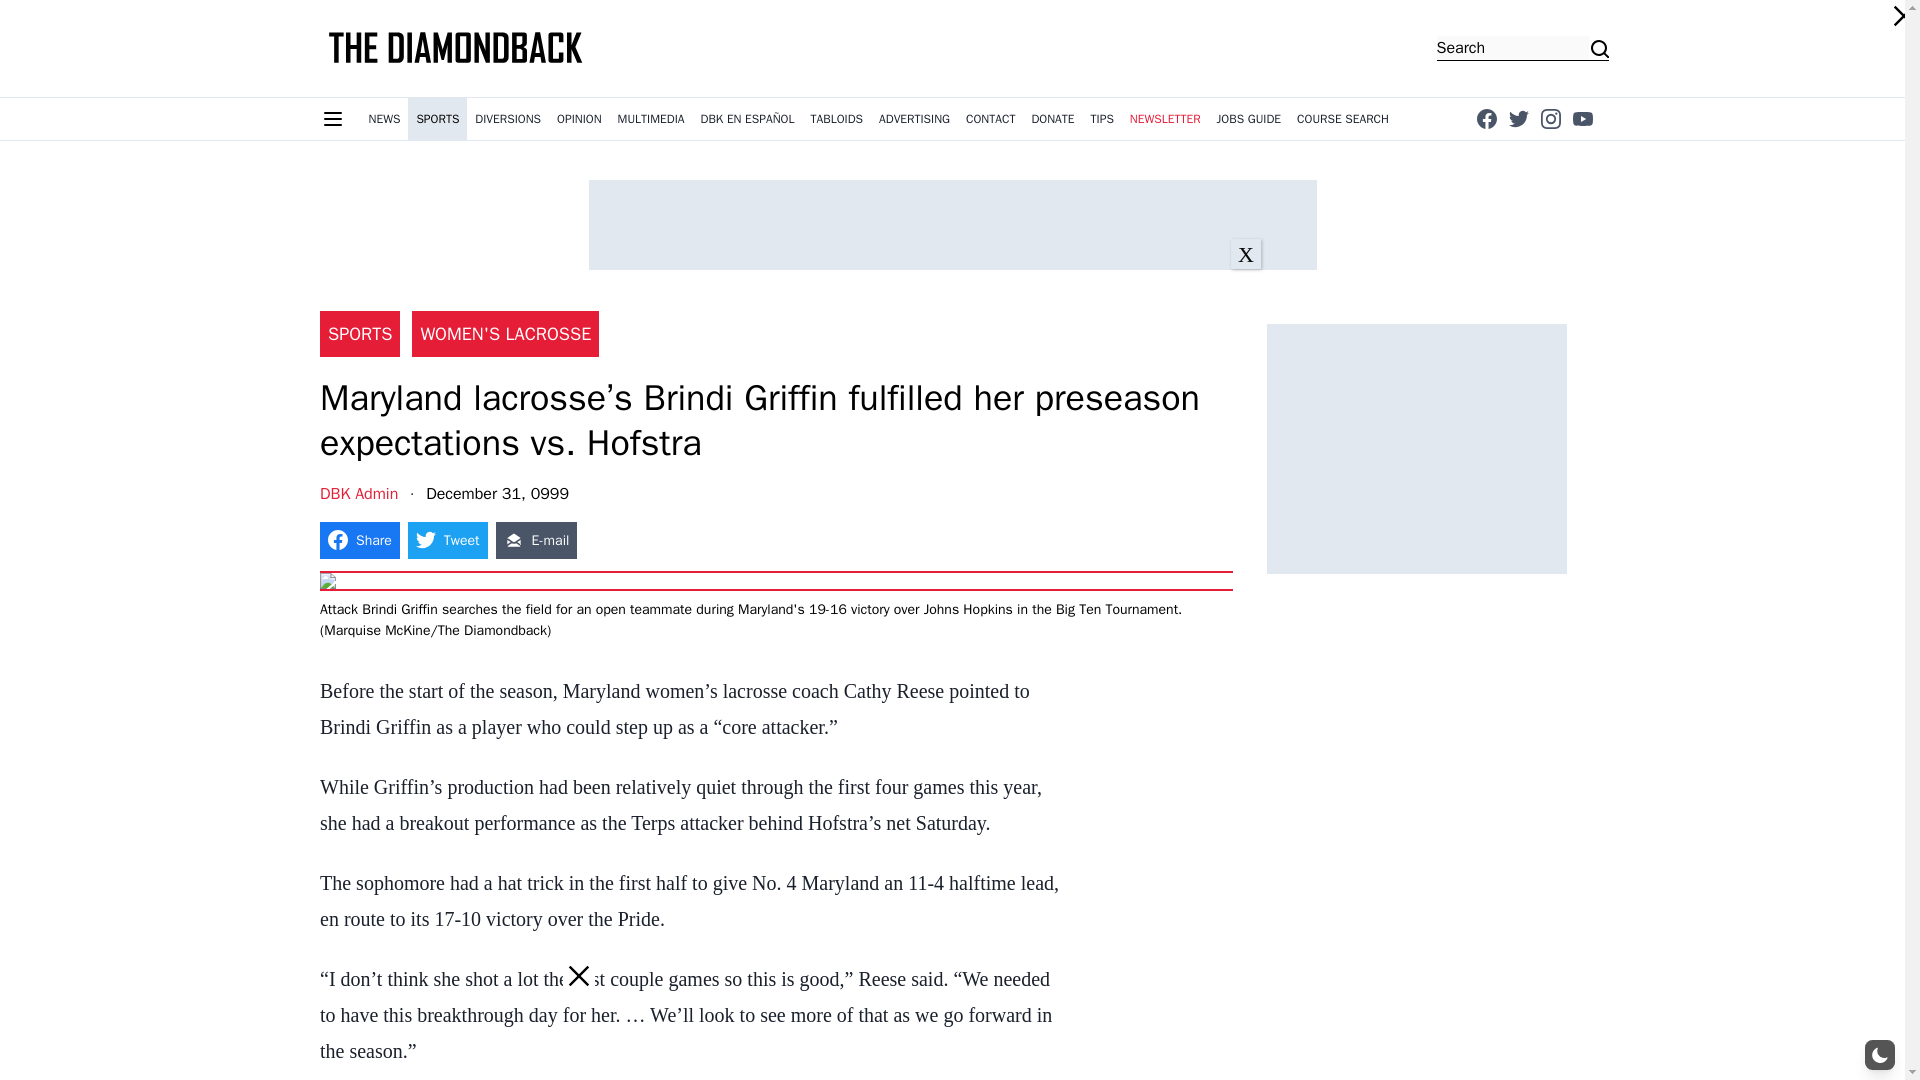  What do you see at coordinates (836, 119) in the screenshot?
I see `TABLOIDS` at bounding box center [836, 119].